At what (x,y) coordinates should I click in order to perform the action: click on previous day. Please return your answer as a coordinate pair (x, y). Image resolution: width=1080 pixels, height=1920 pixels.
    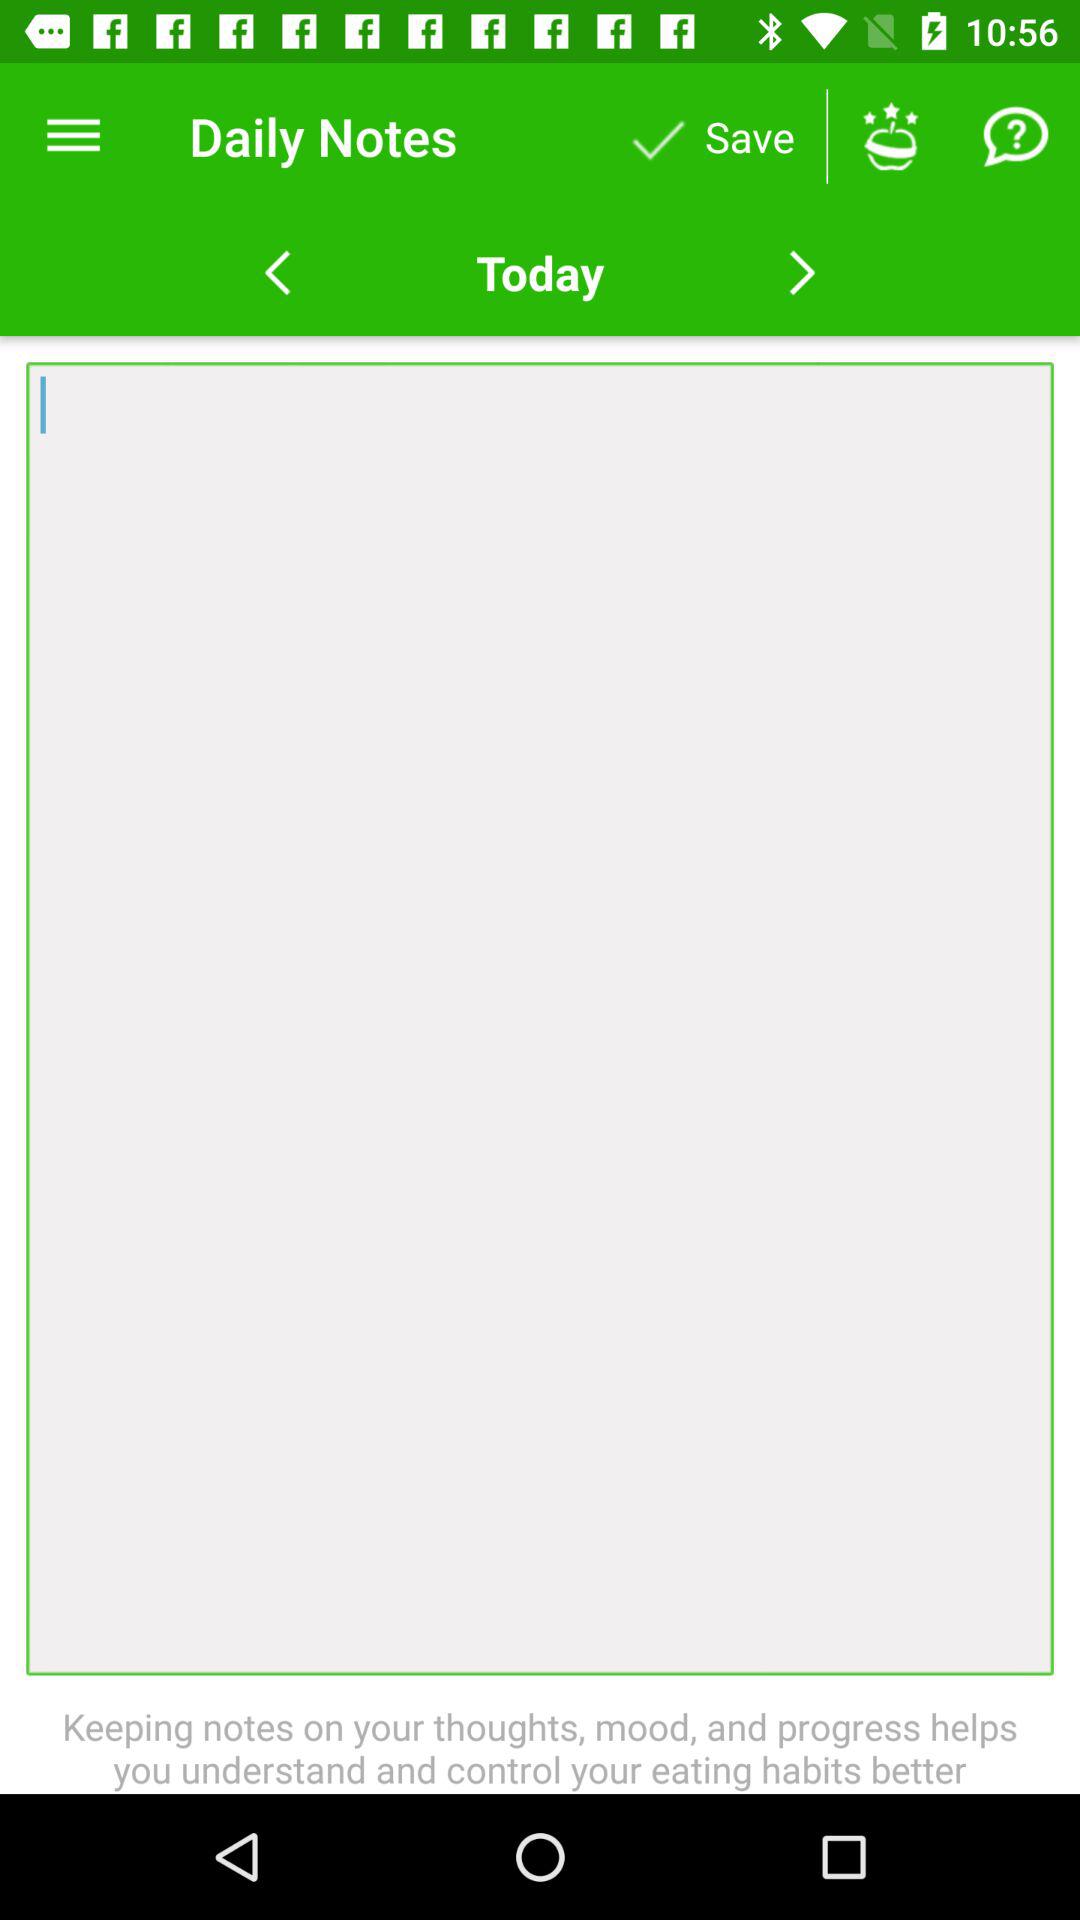
    Looking at the image, I should click on (278, 273).